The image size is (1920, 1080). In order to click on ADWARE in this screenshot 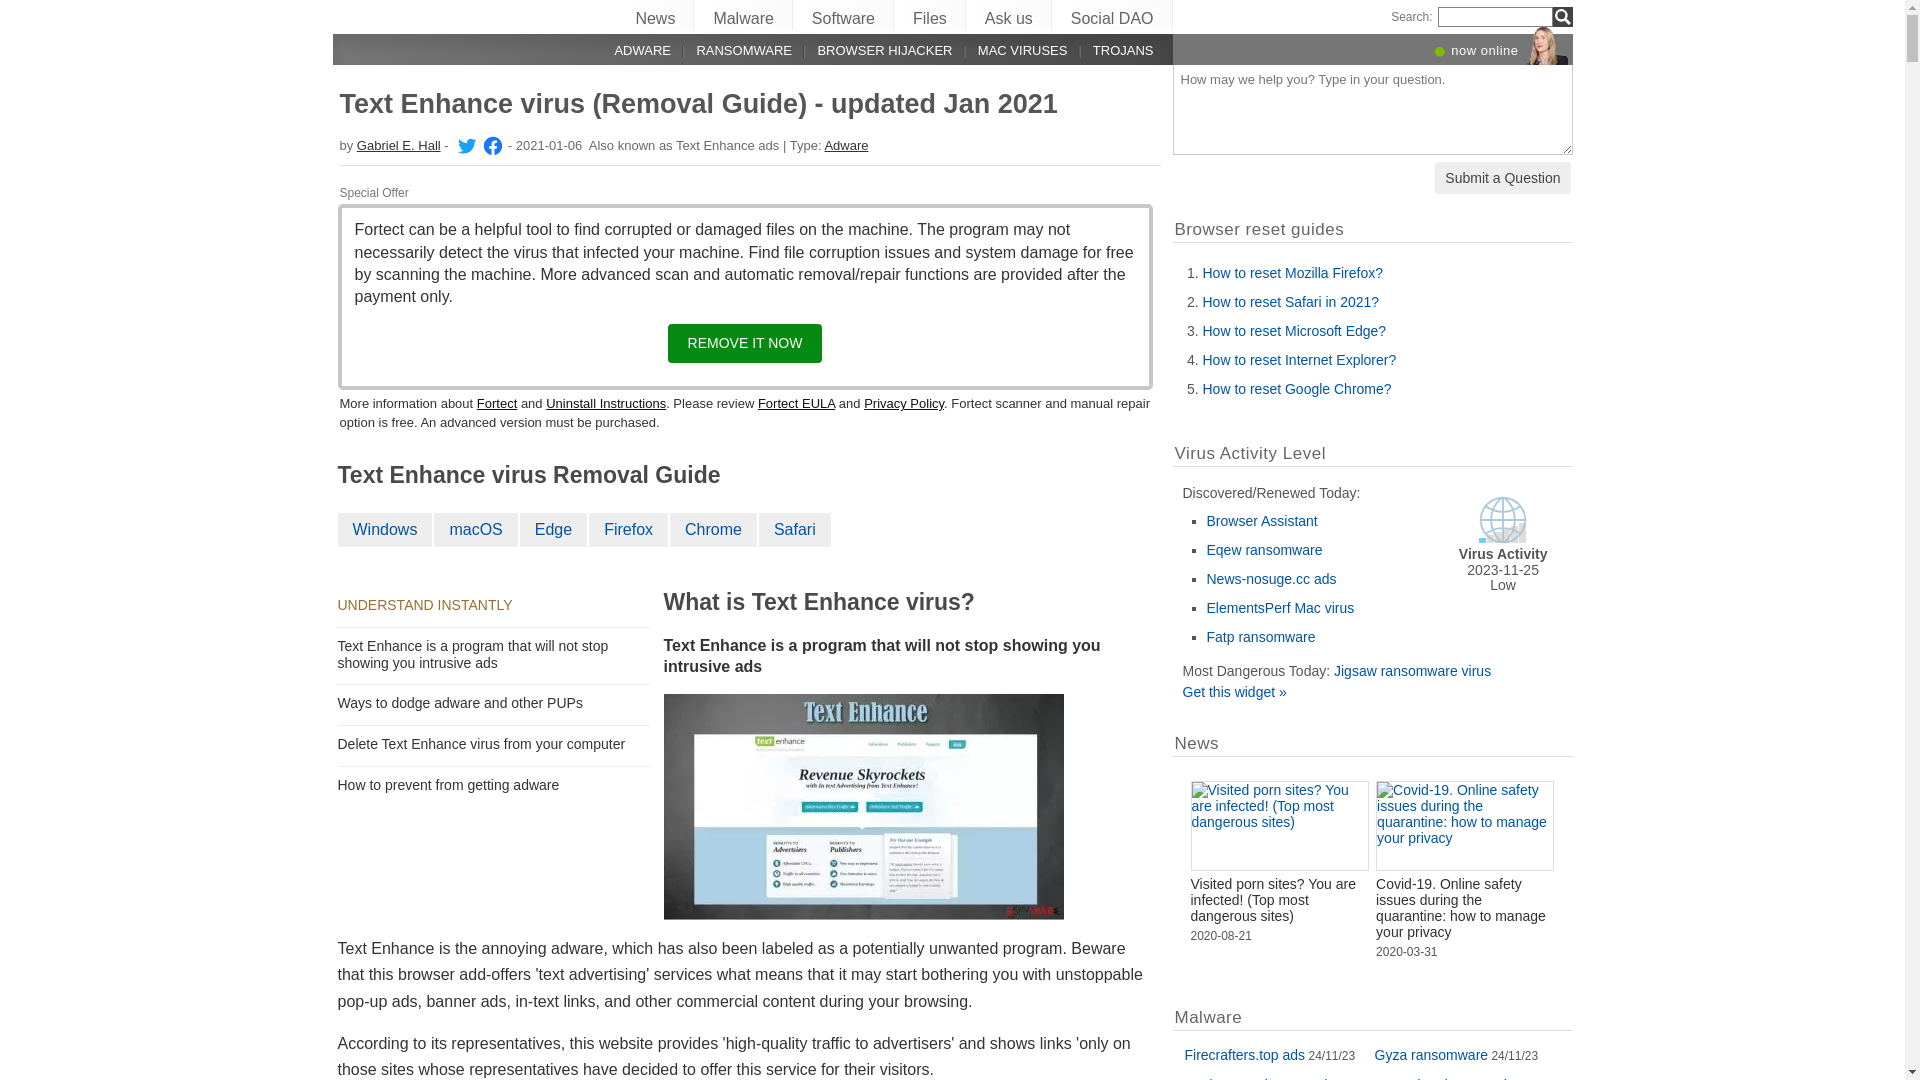, I will do `click(632, 50)`.